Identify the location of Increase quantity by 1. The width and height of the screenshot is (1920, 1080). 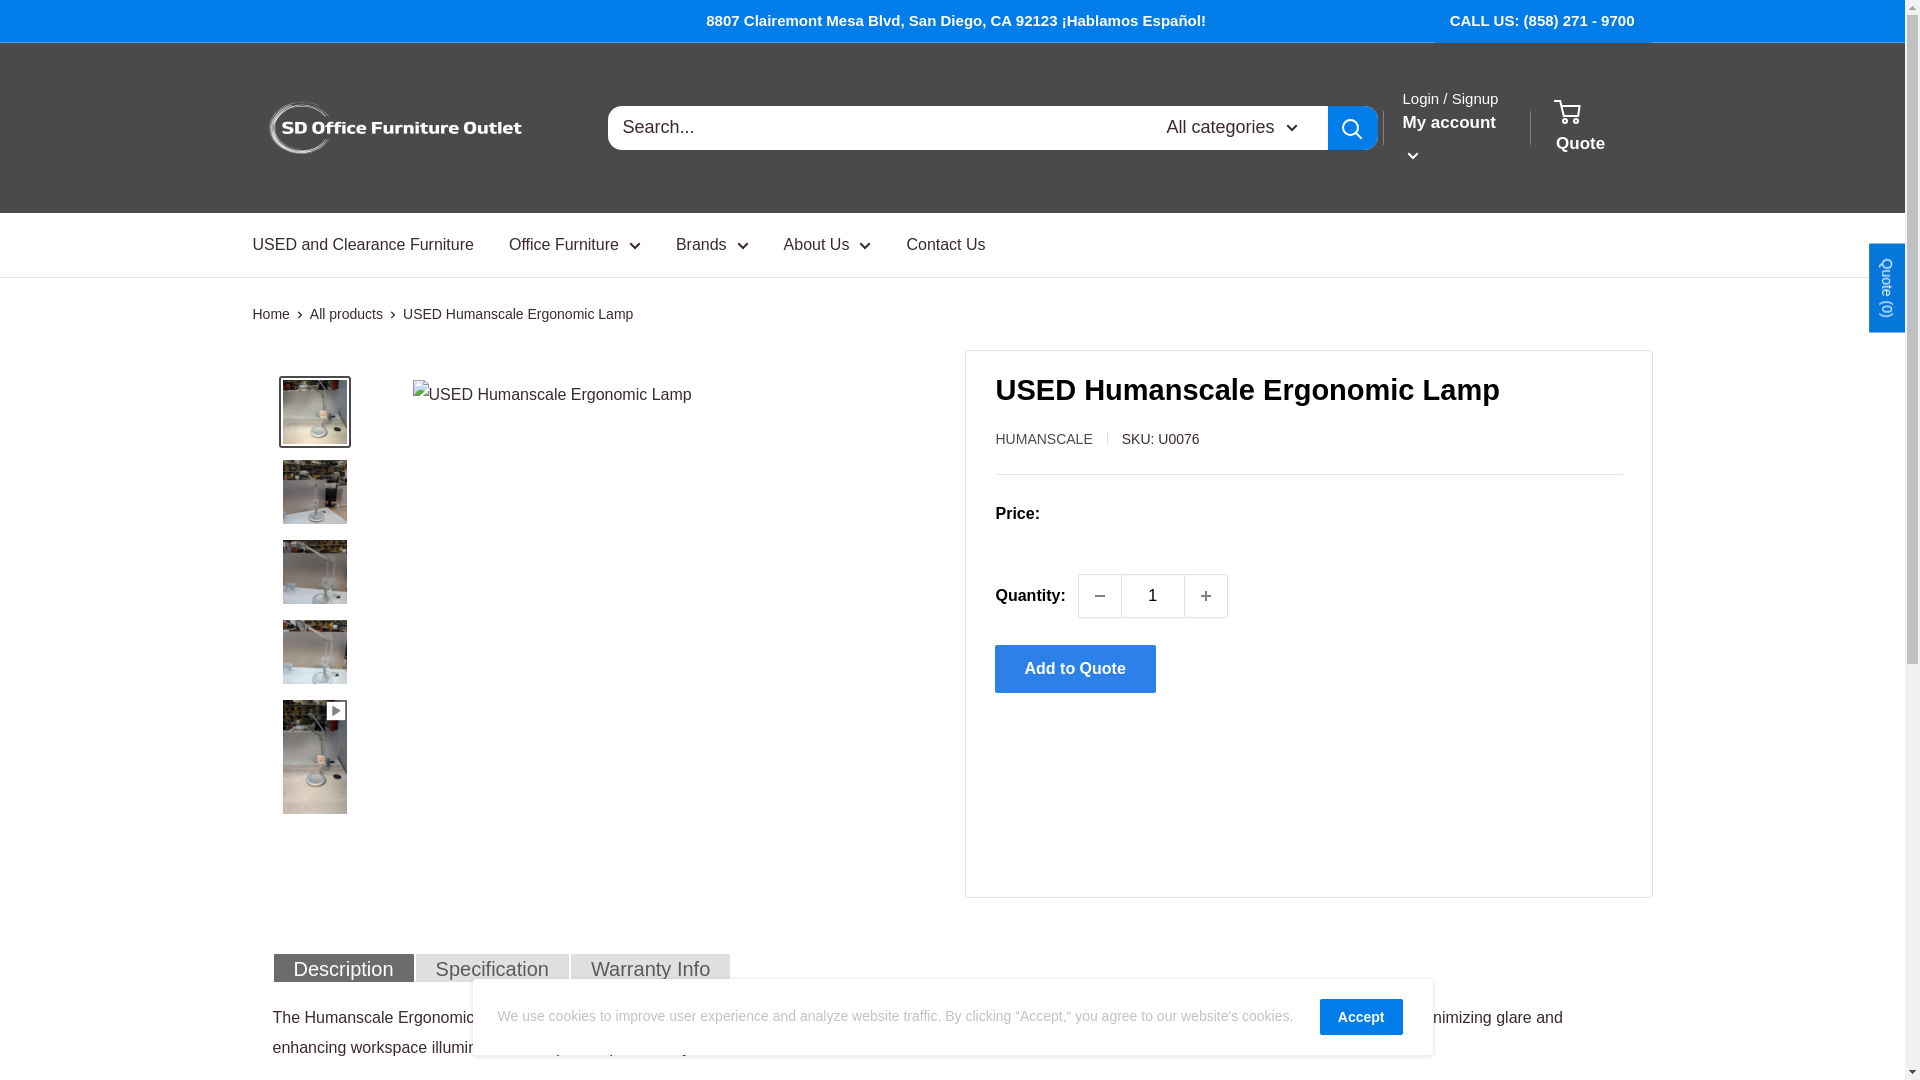
(1205, 595).